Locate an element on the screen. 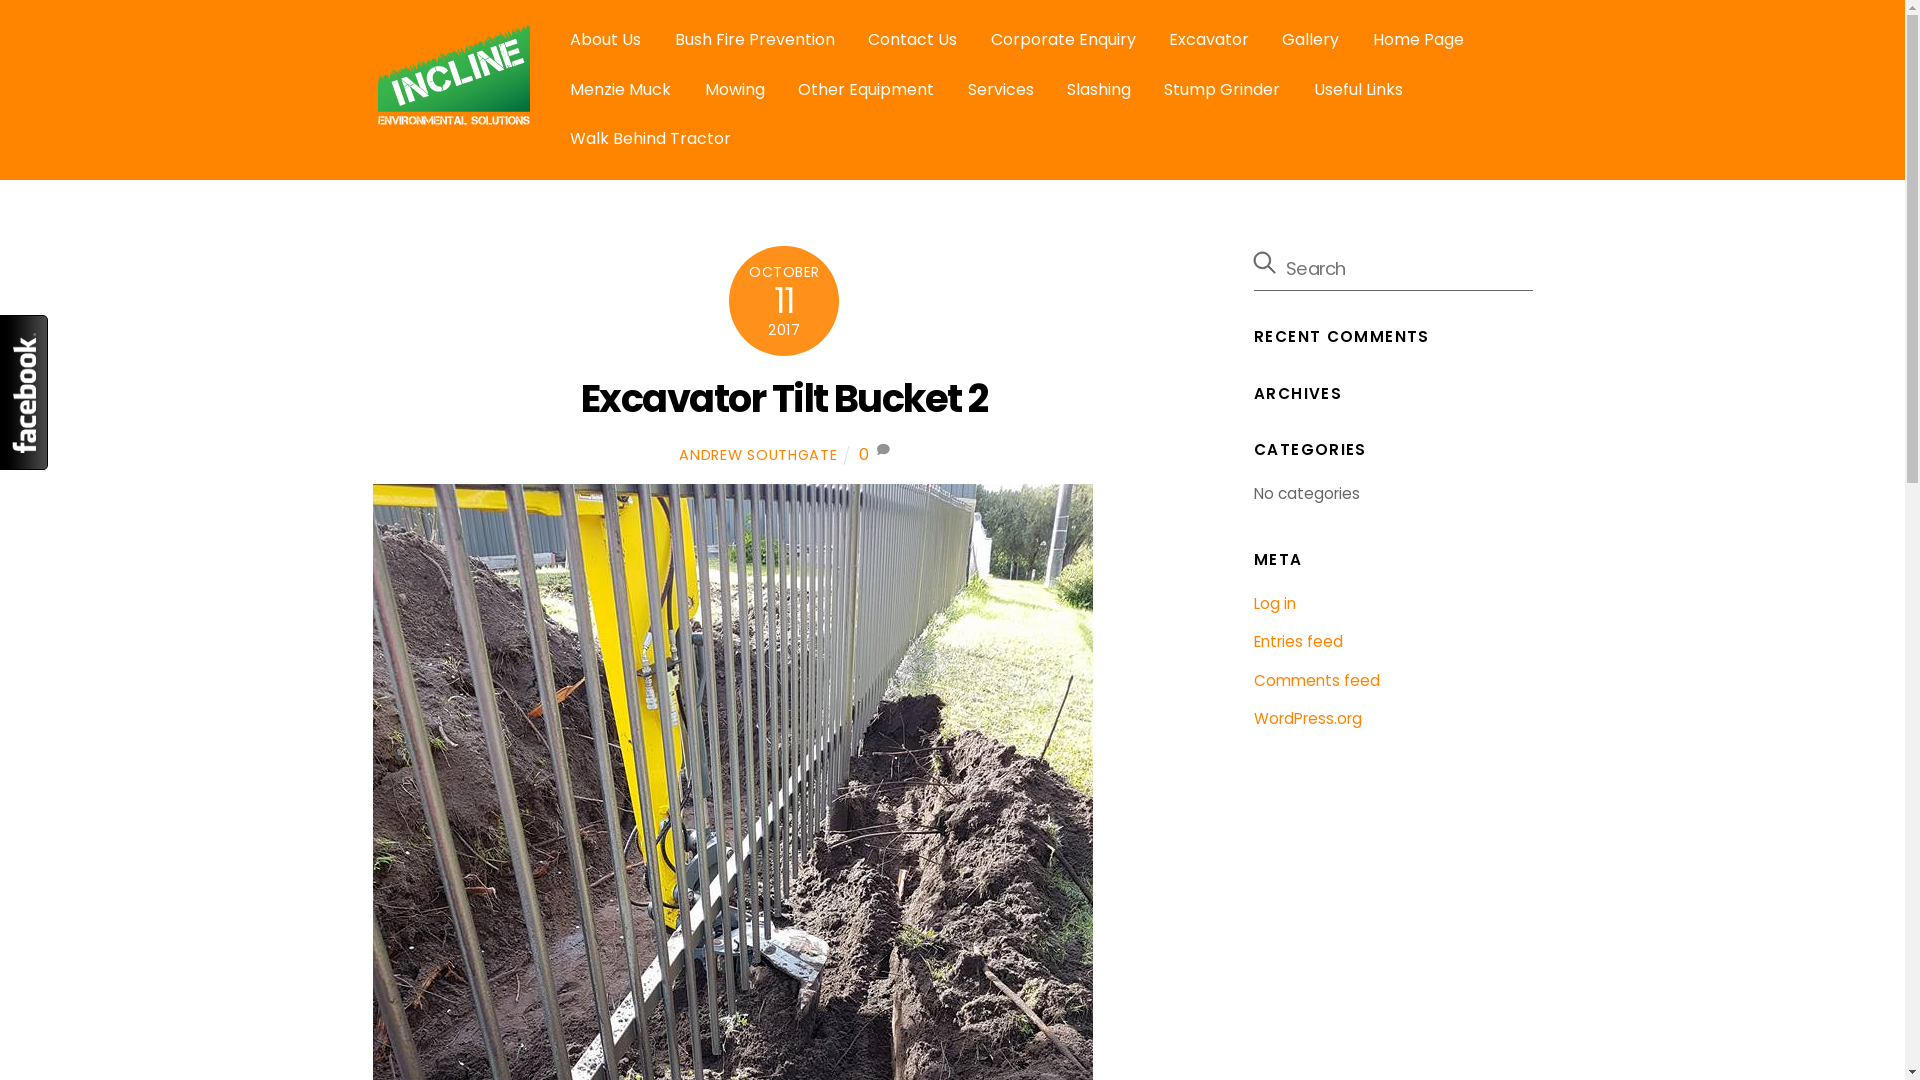 The image size is (1920, 1080). Useful Links is located at coordinates (1358, 90).